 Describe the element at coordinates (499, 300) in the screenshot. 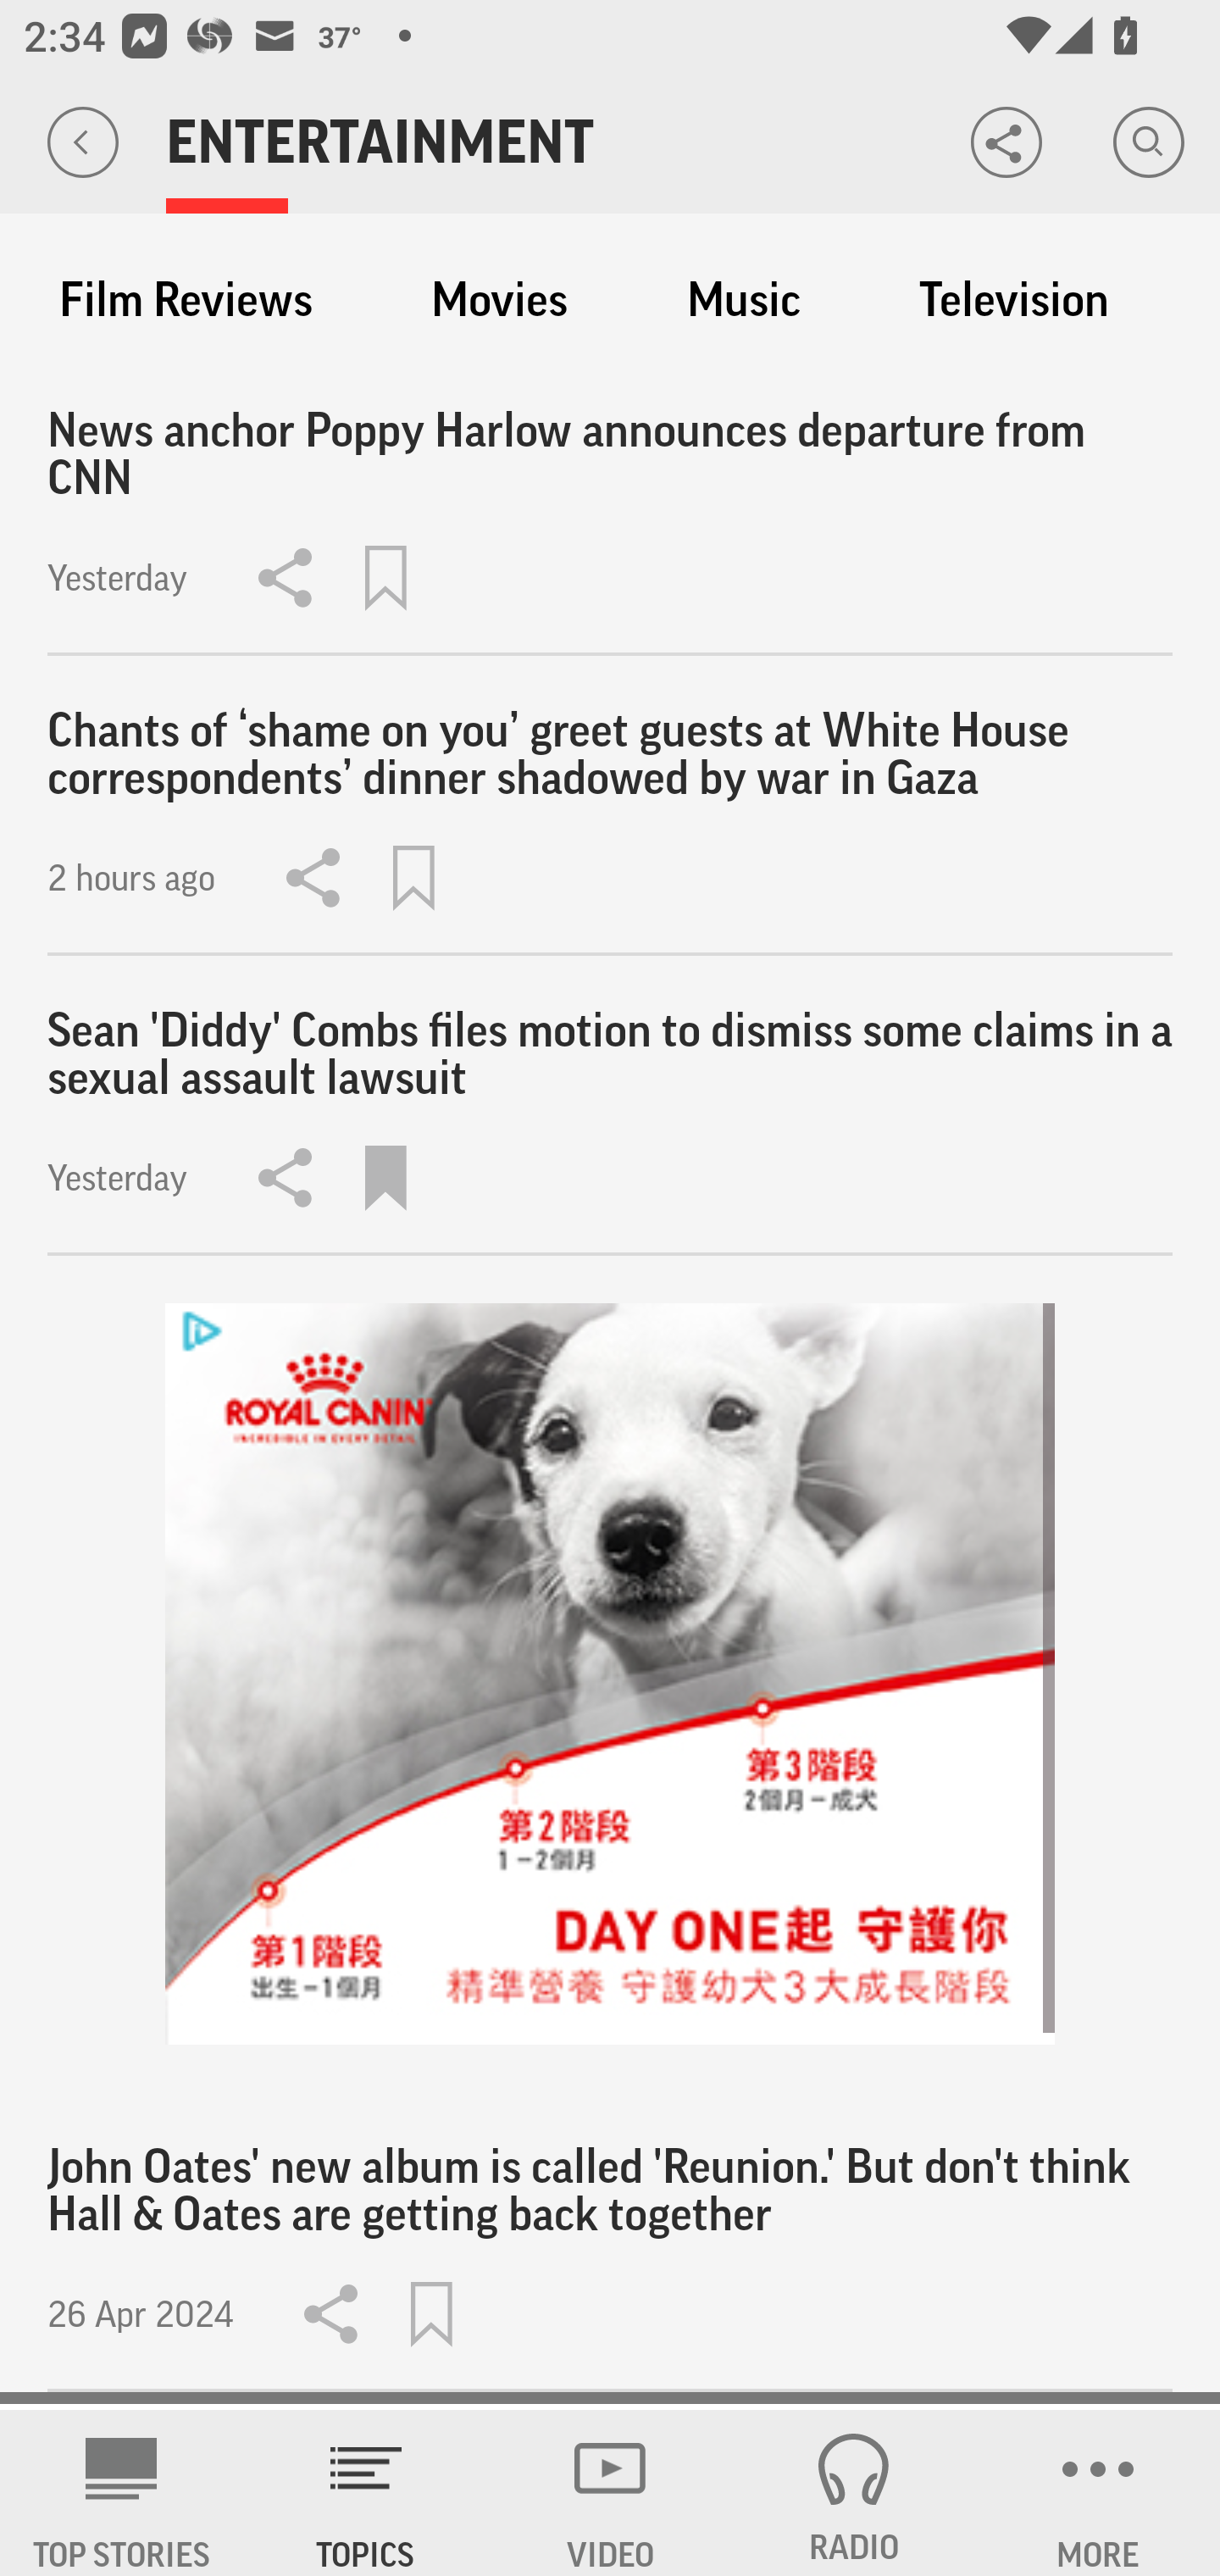

I see `Movies` at that location.